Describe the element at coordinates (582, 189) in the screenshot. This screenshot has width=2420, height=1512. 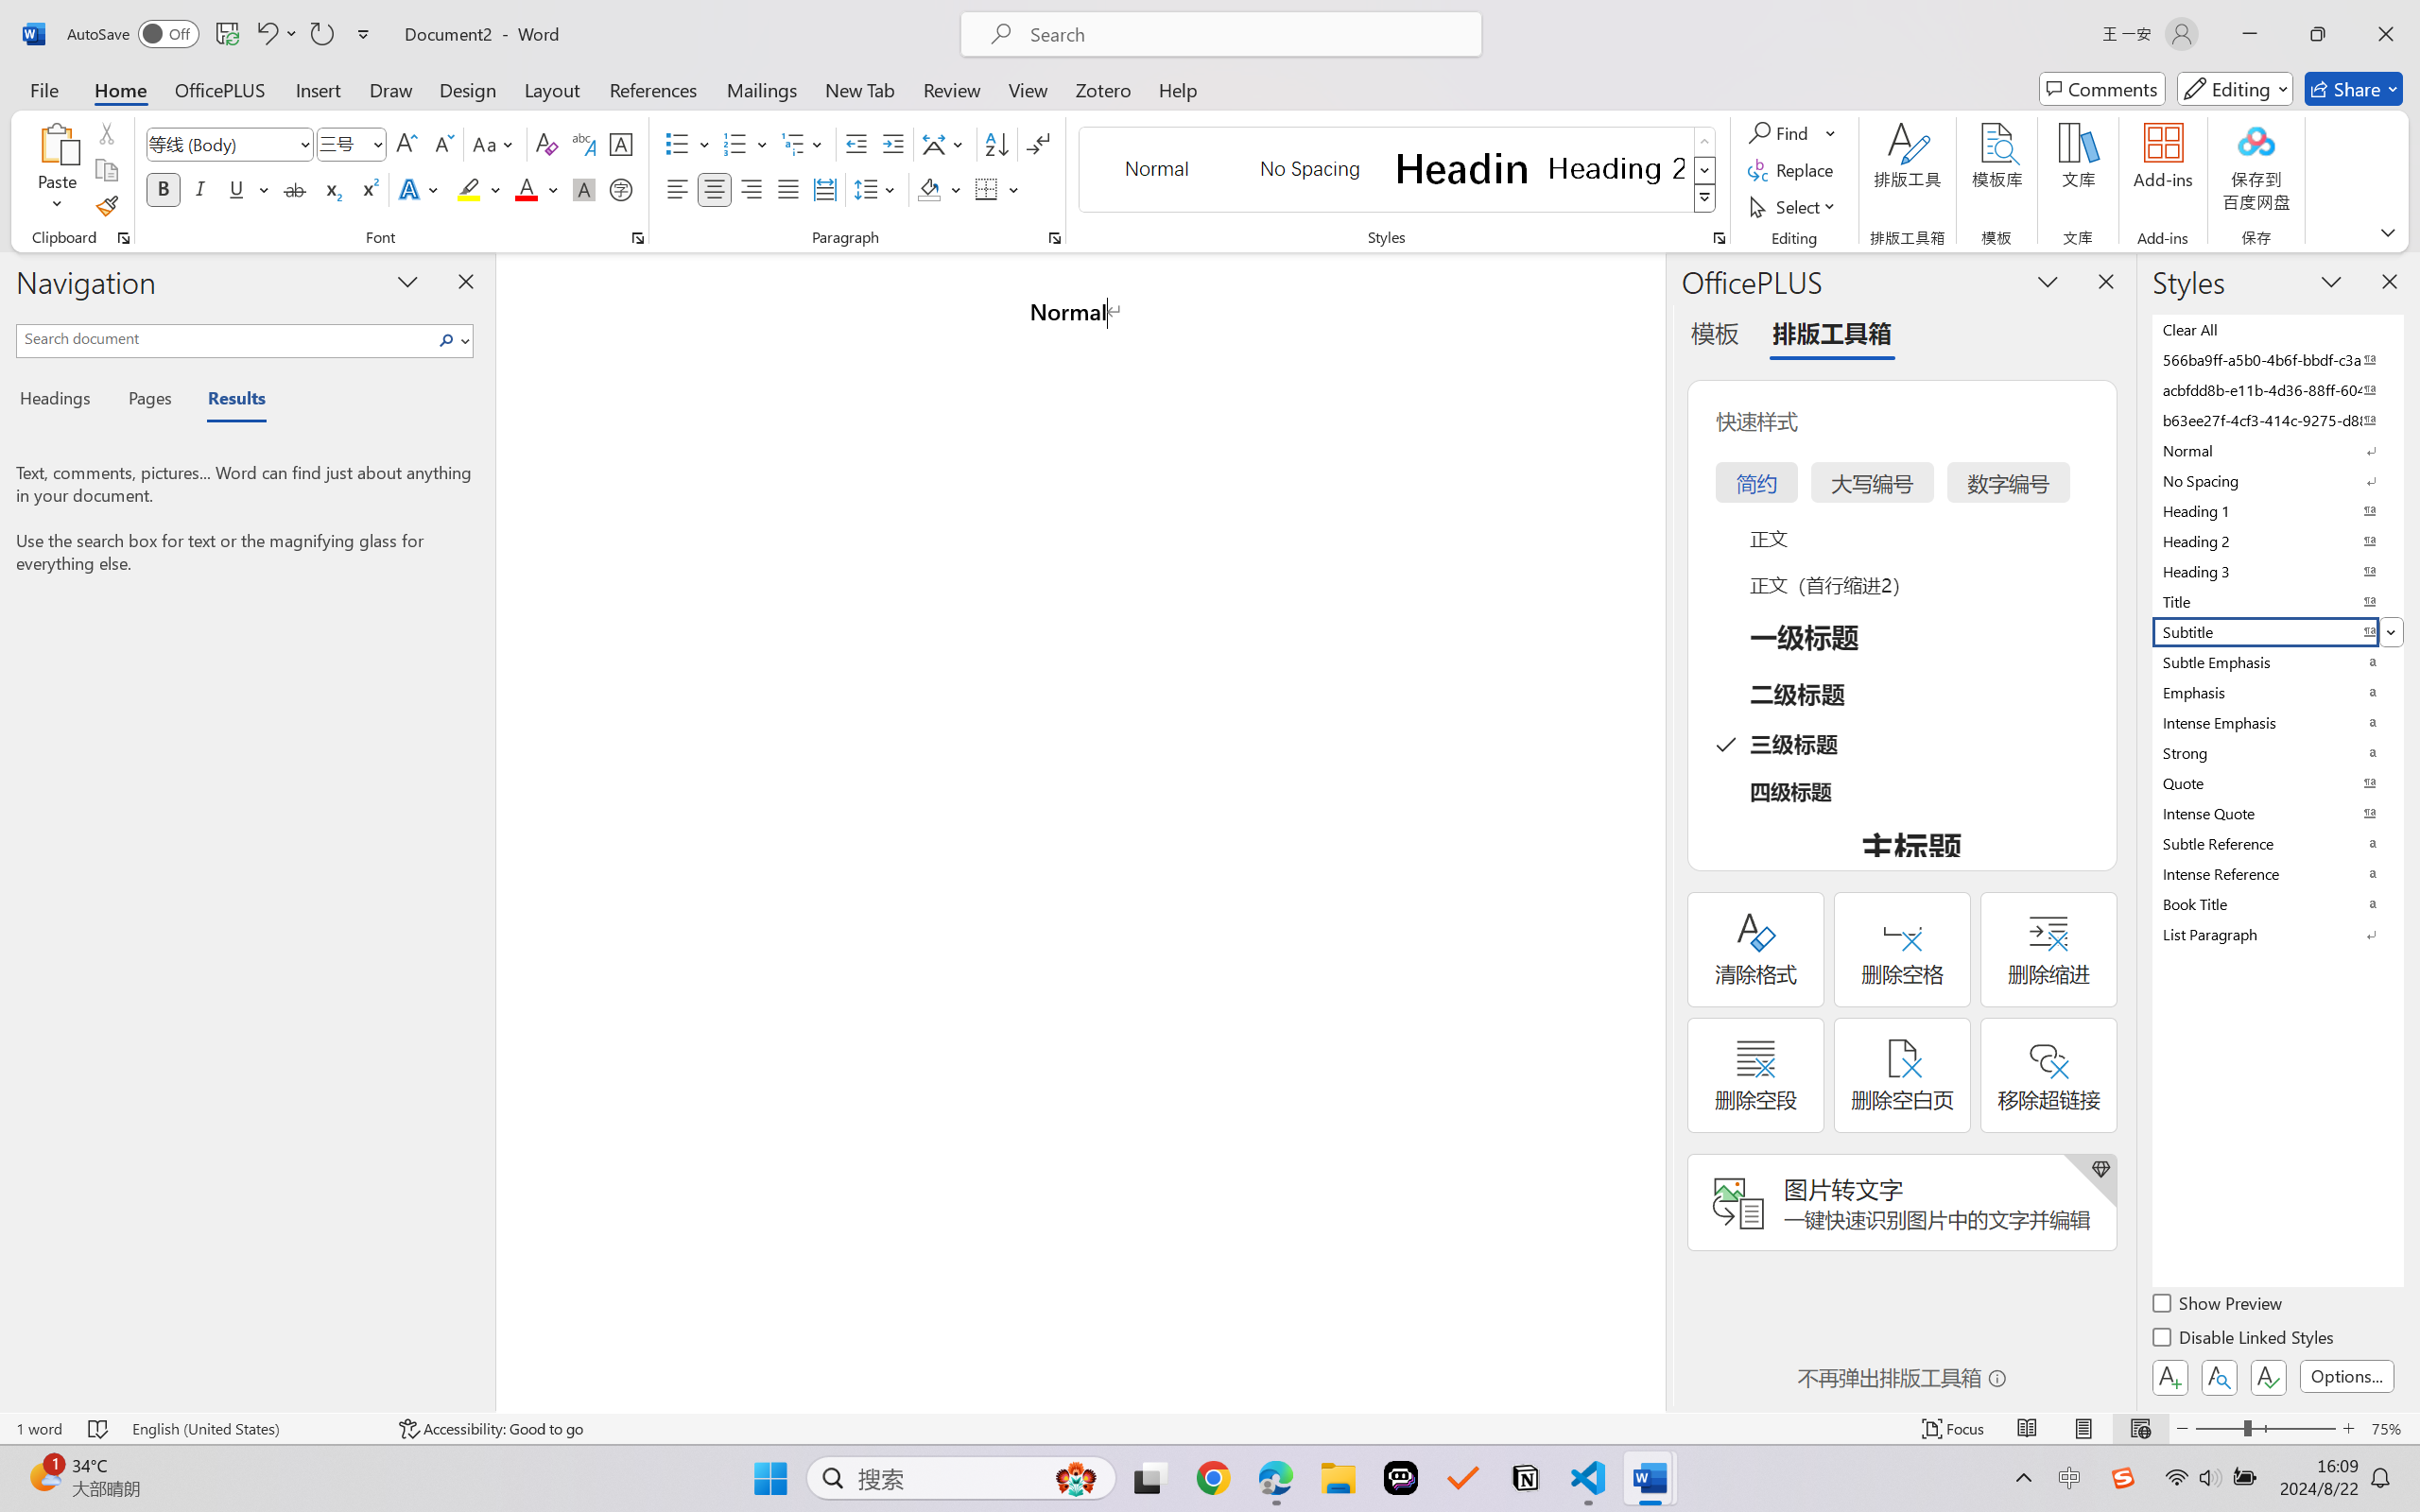
I see `Character Shading` at that location.